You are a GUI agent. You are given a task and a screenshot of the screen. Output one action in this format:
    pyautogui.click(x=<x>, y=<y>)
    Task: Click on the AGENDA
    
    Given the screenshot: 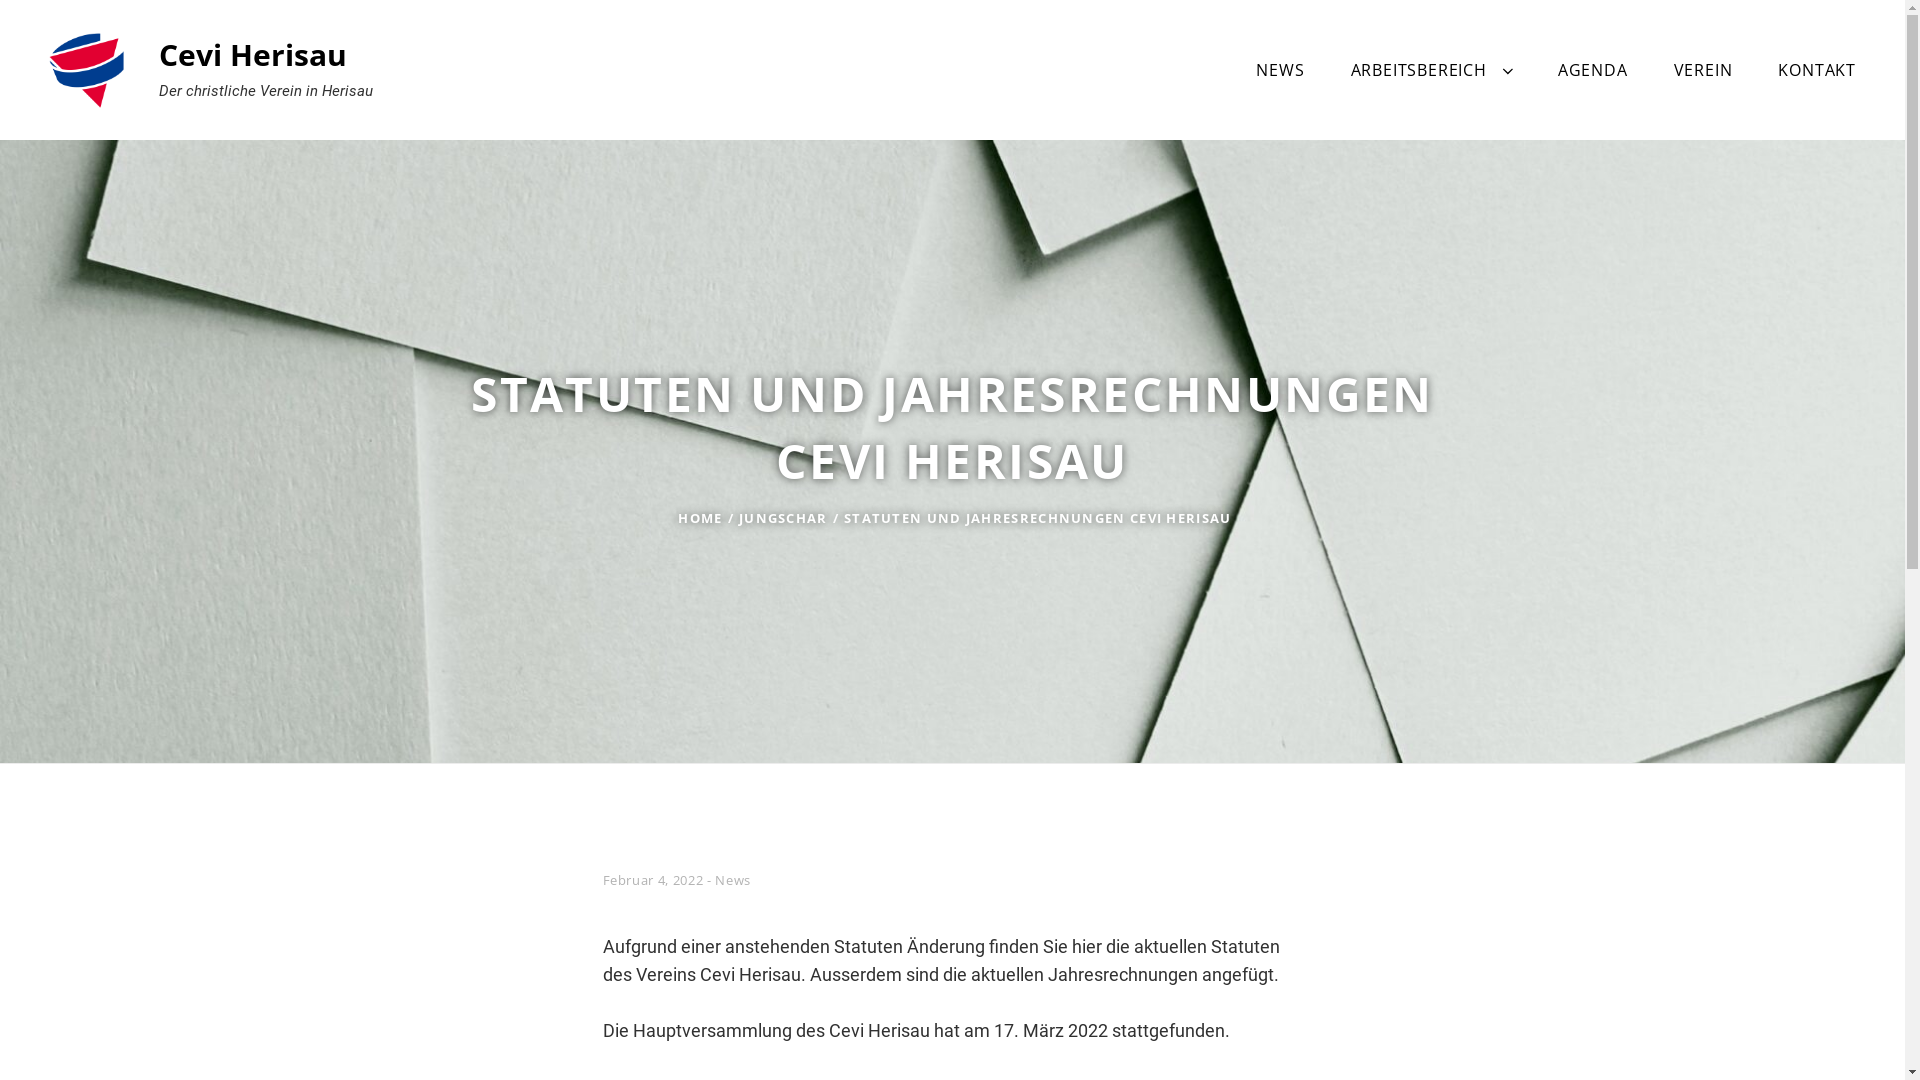 What is the action you would take?
    pyautogui.click(x=1593, y=70)
    